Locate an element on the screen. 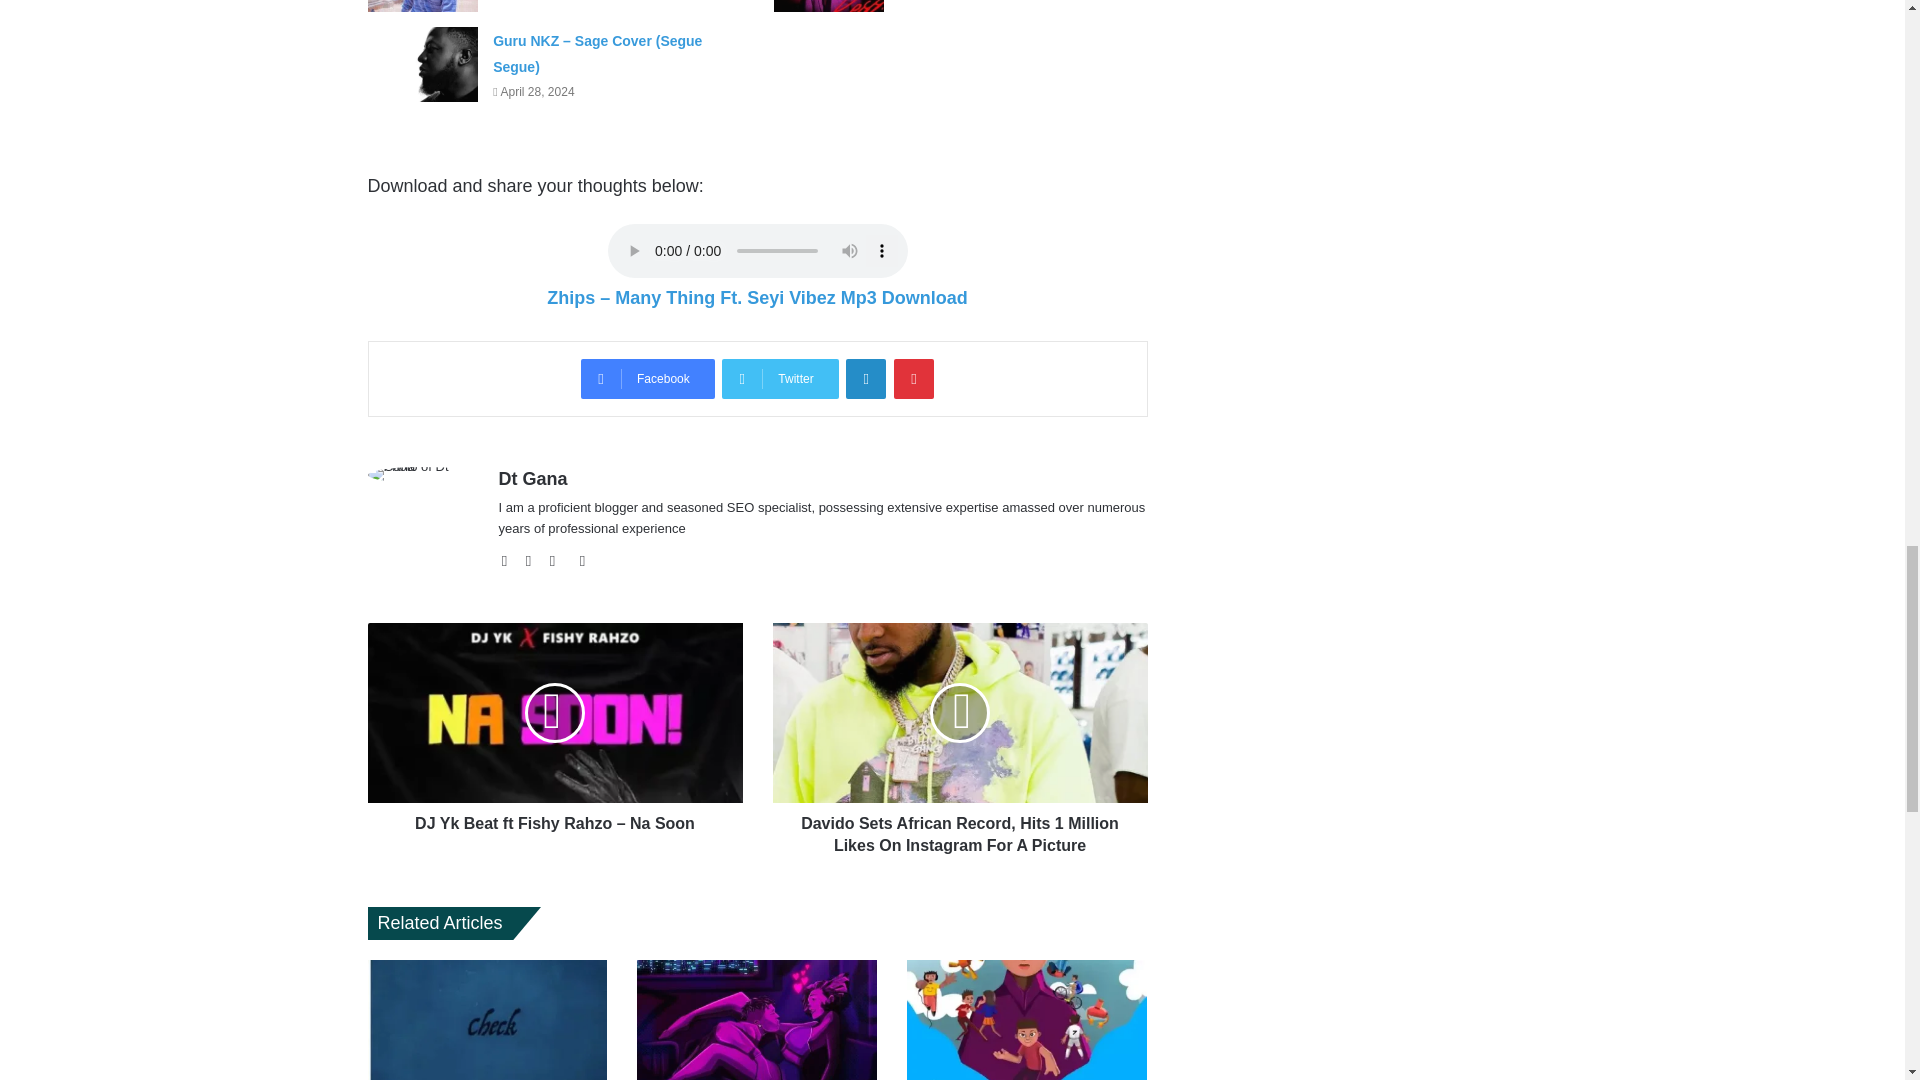 The image size is (1920, 1080). Twitter is located at coordinates (779, 378).